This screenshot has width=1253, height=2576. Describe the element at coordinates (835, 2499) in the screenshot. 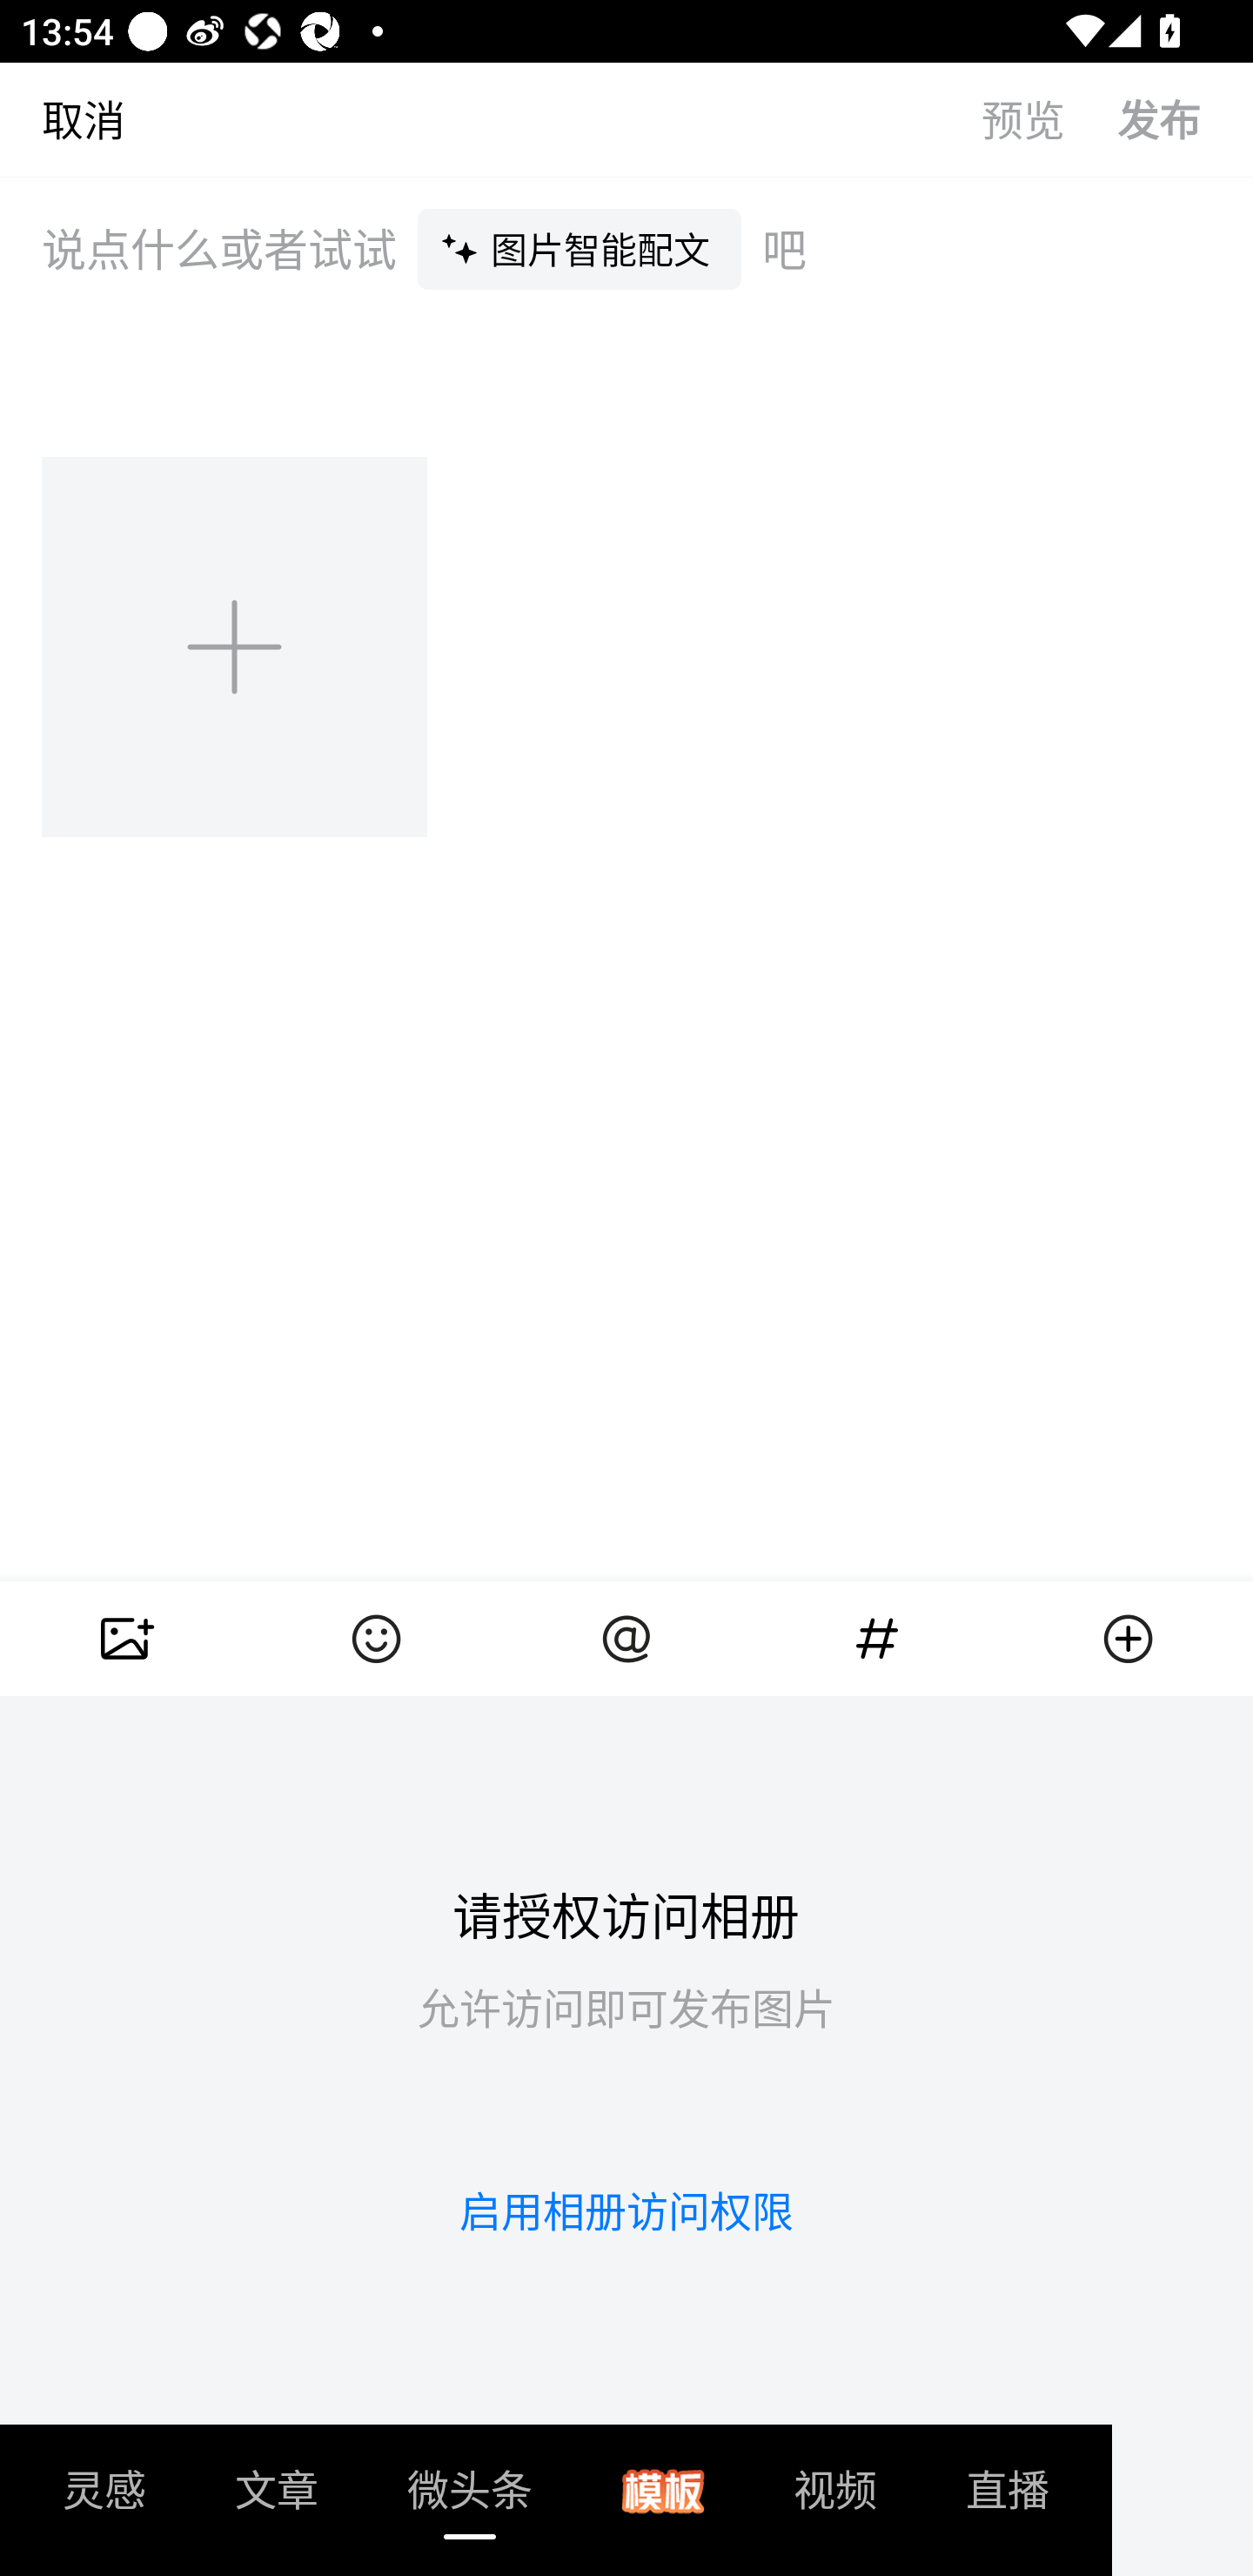

I see `视频` at that location.